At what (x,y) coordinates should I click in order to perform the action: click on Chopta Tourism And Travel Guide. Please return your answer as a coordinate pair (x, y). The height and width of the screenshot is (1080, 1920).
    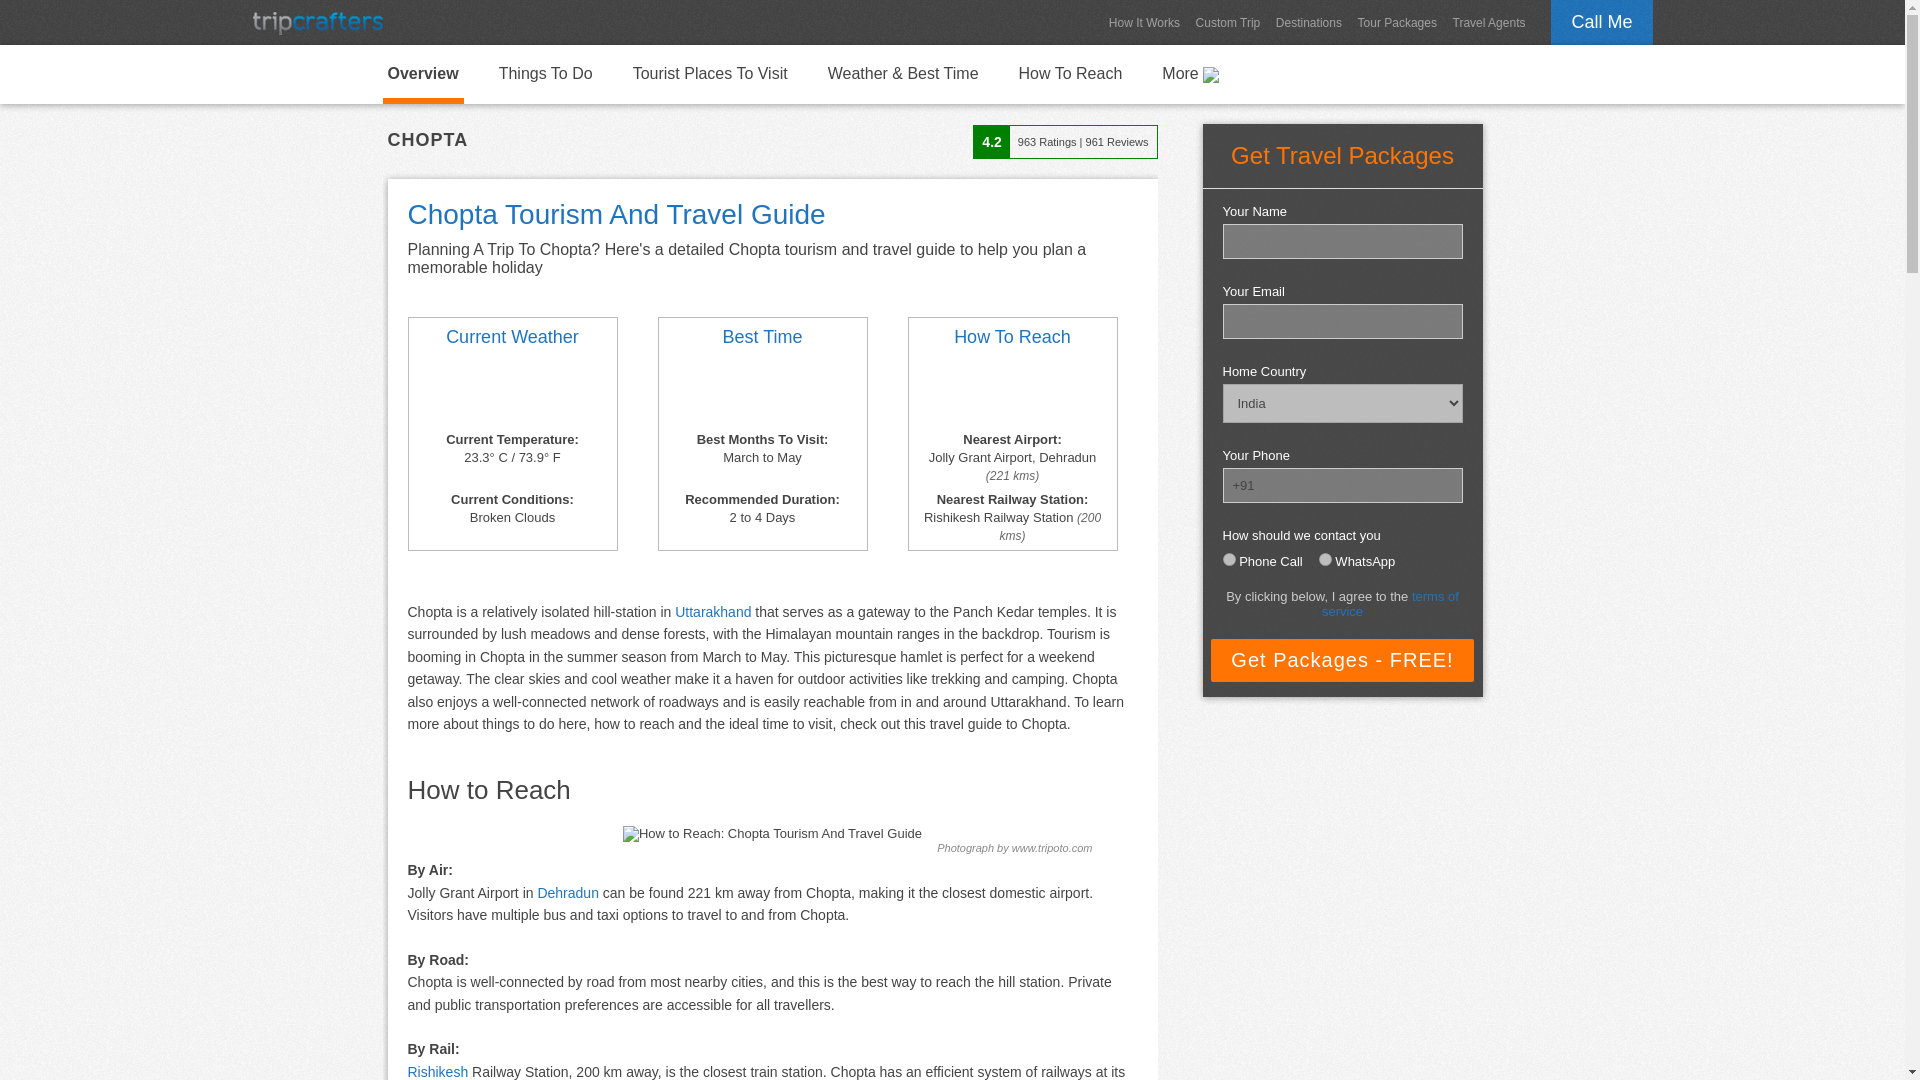
    Looking at the image, I should click on (422, 74).